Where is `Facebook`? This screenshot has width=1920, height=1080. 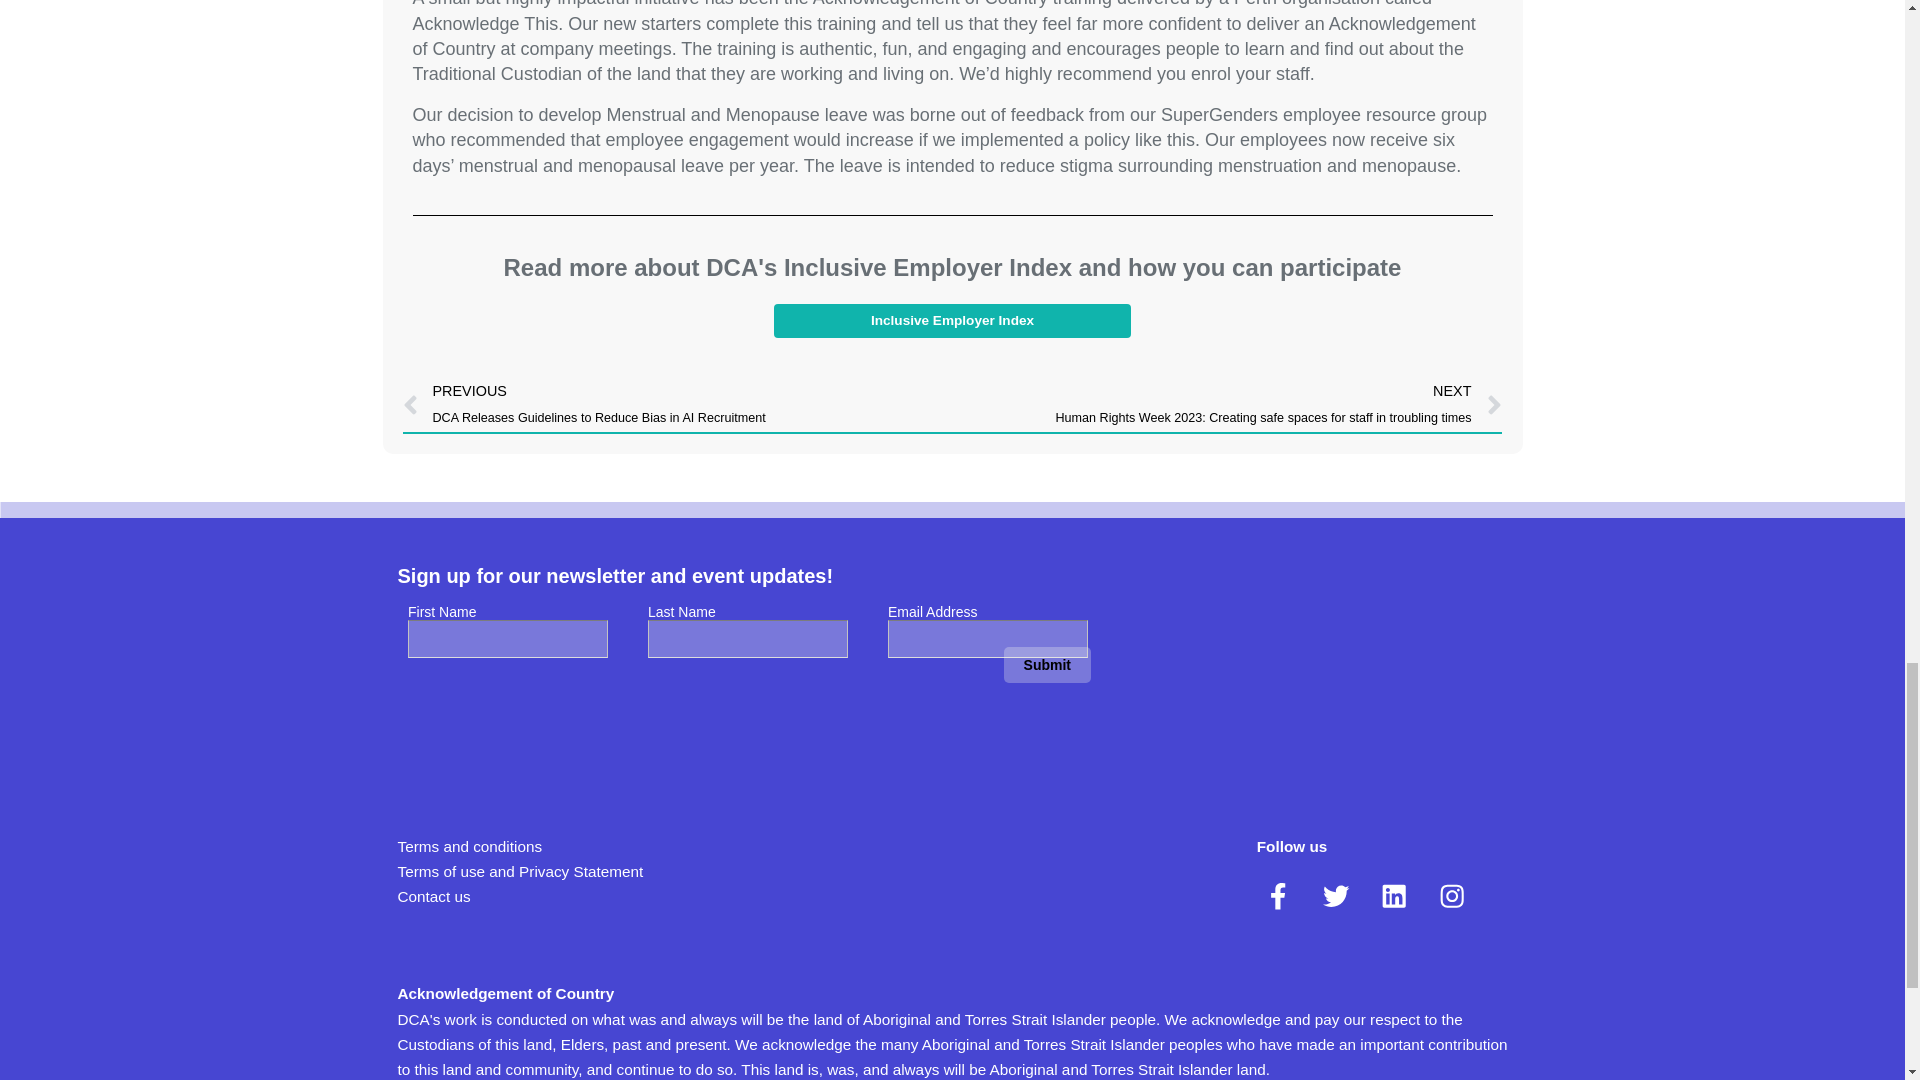
Facebook is located at coordinates (1278, 896).